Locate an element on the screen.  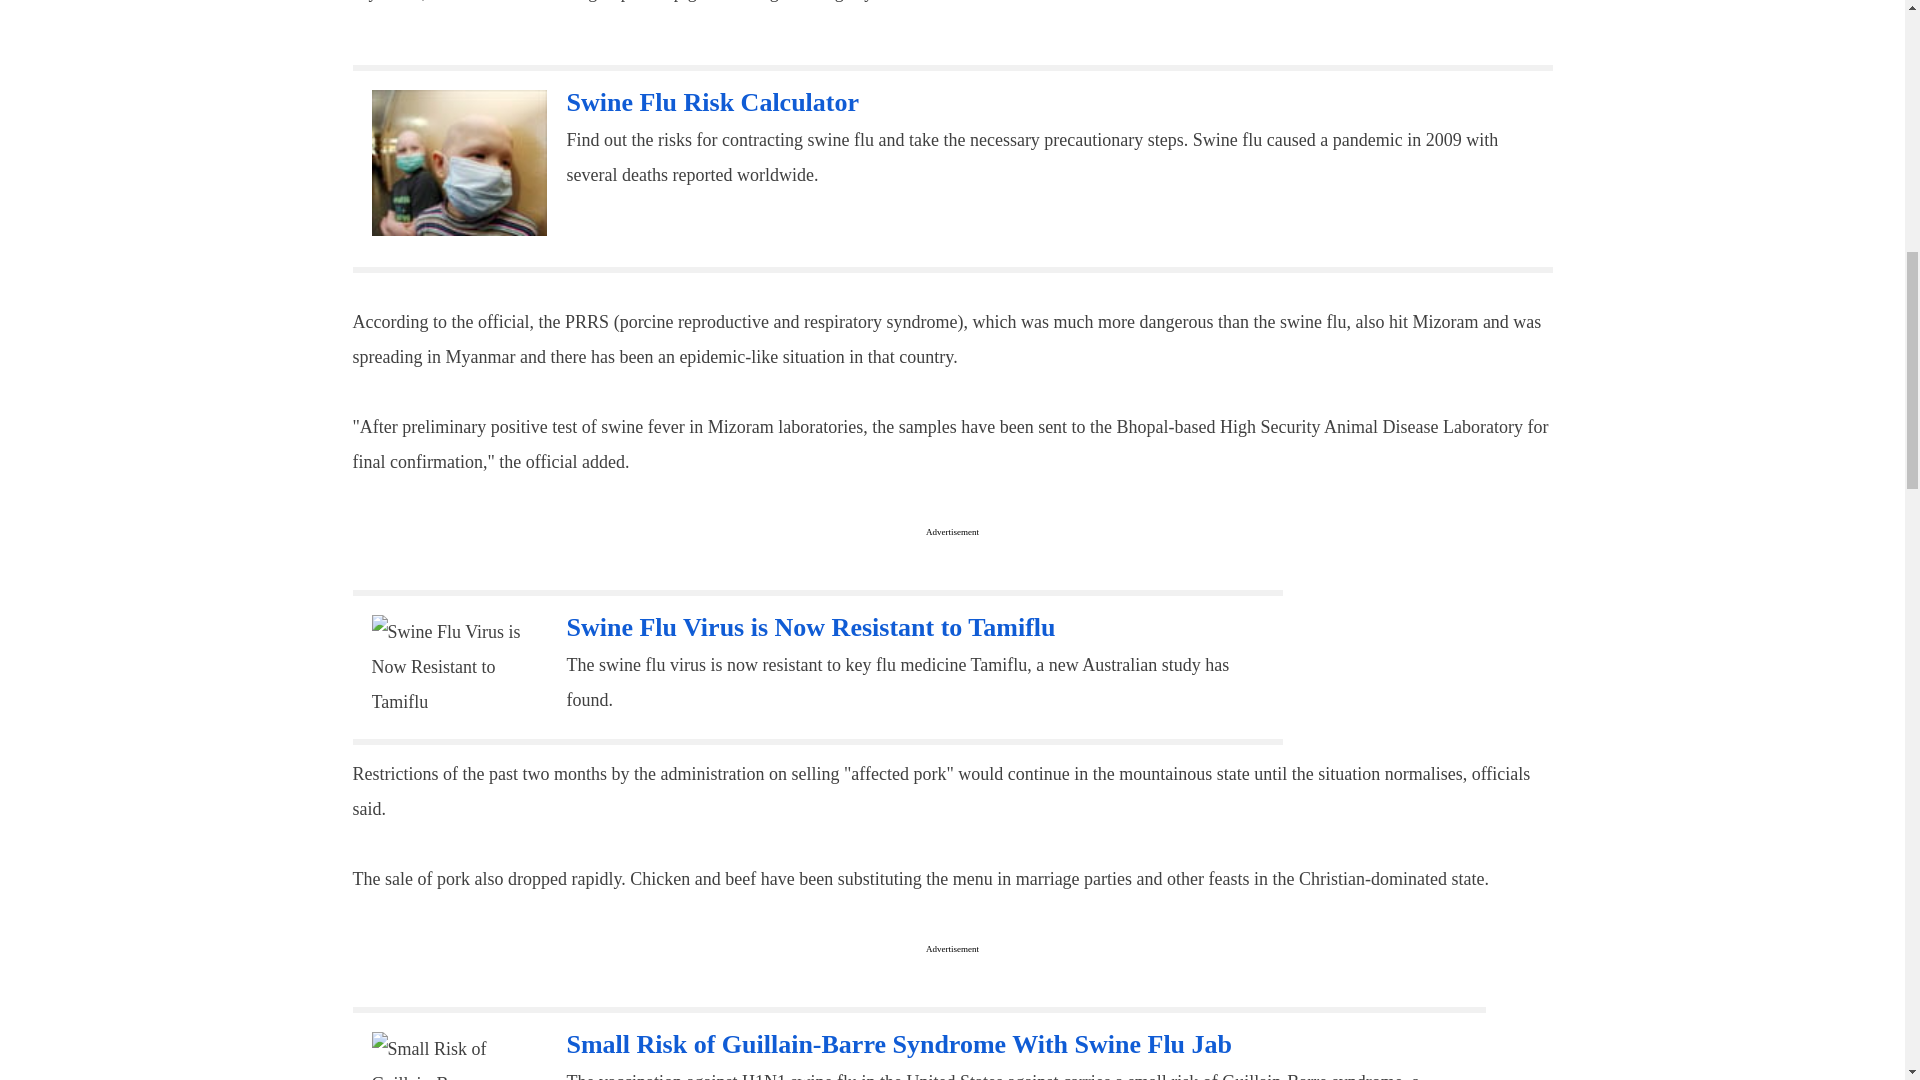
Swine Flu Risk Calculator is located at coordinates (460, 162).